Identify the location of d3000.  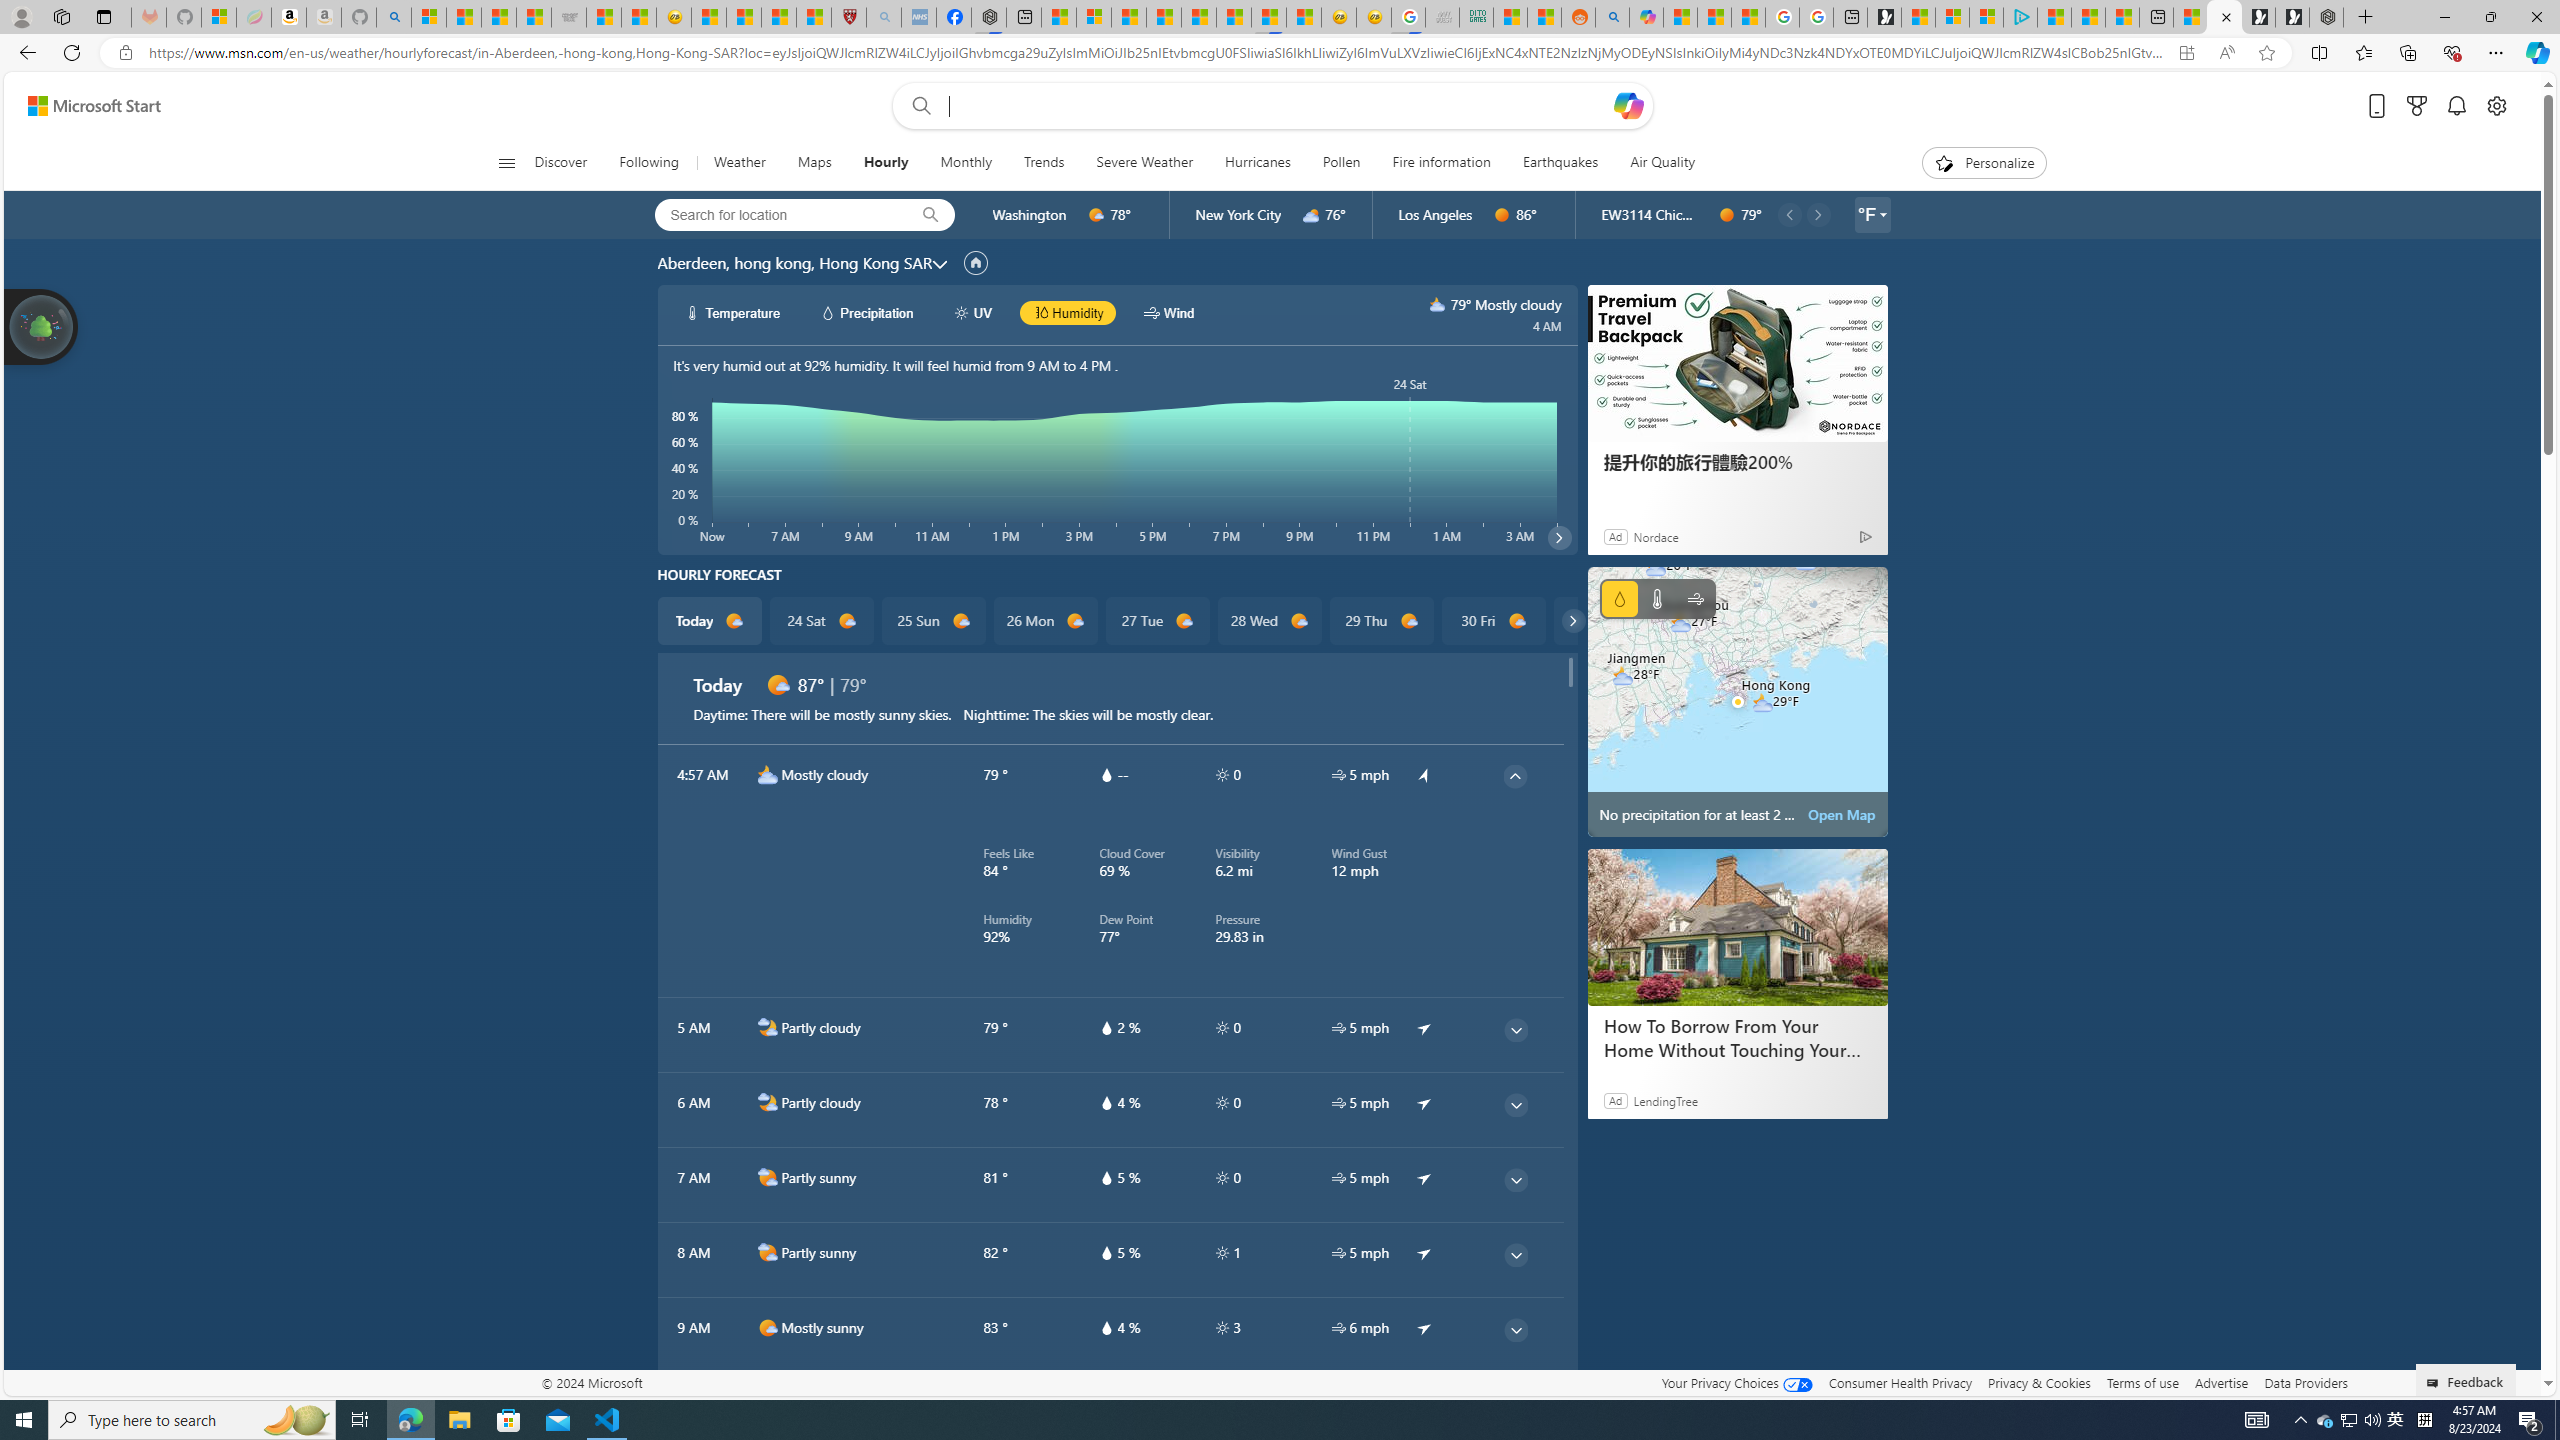
(1312, 215).